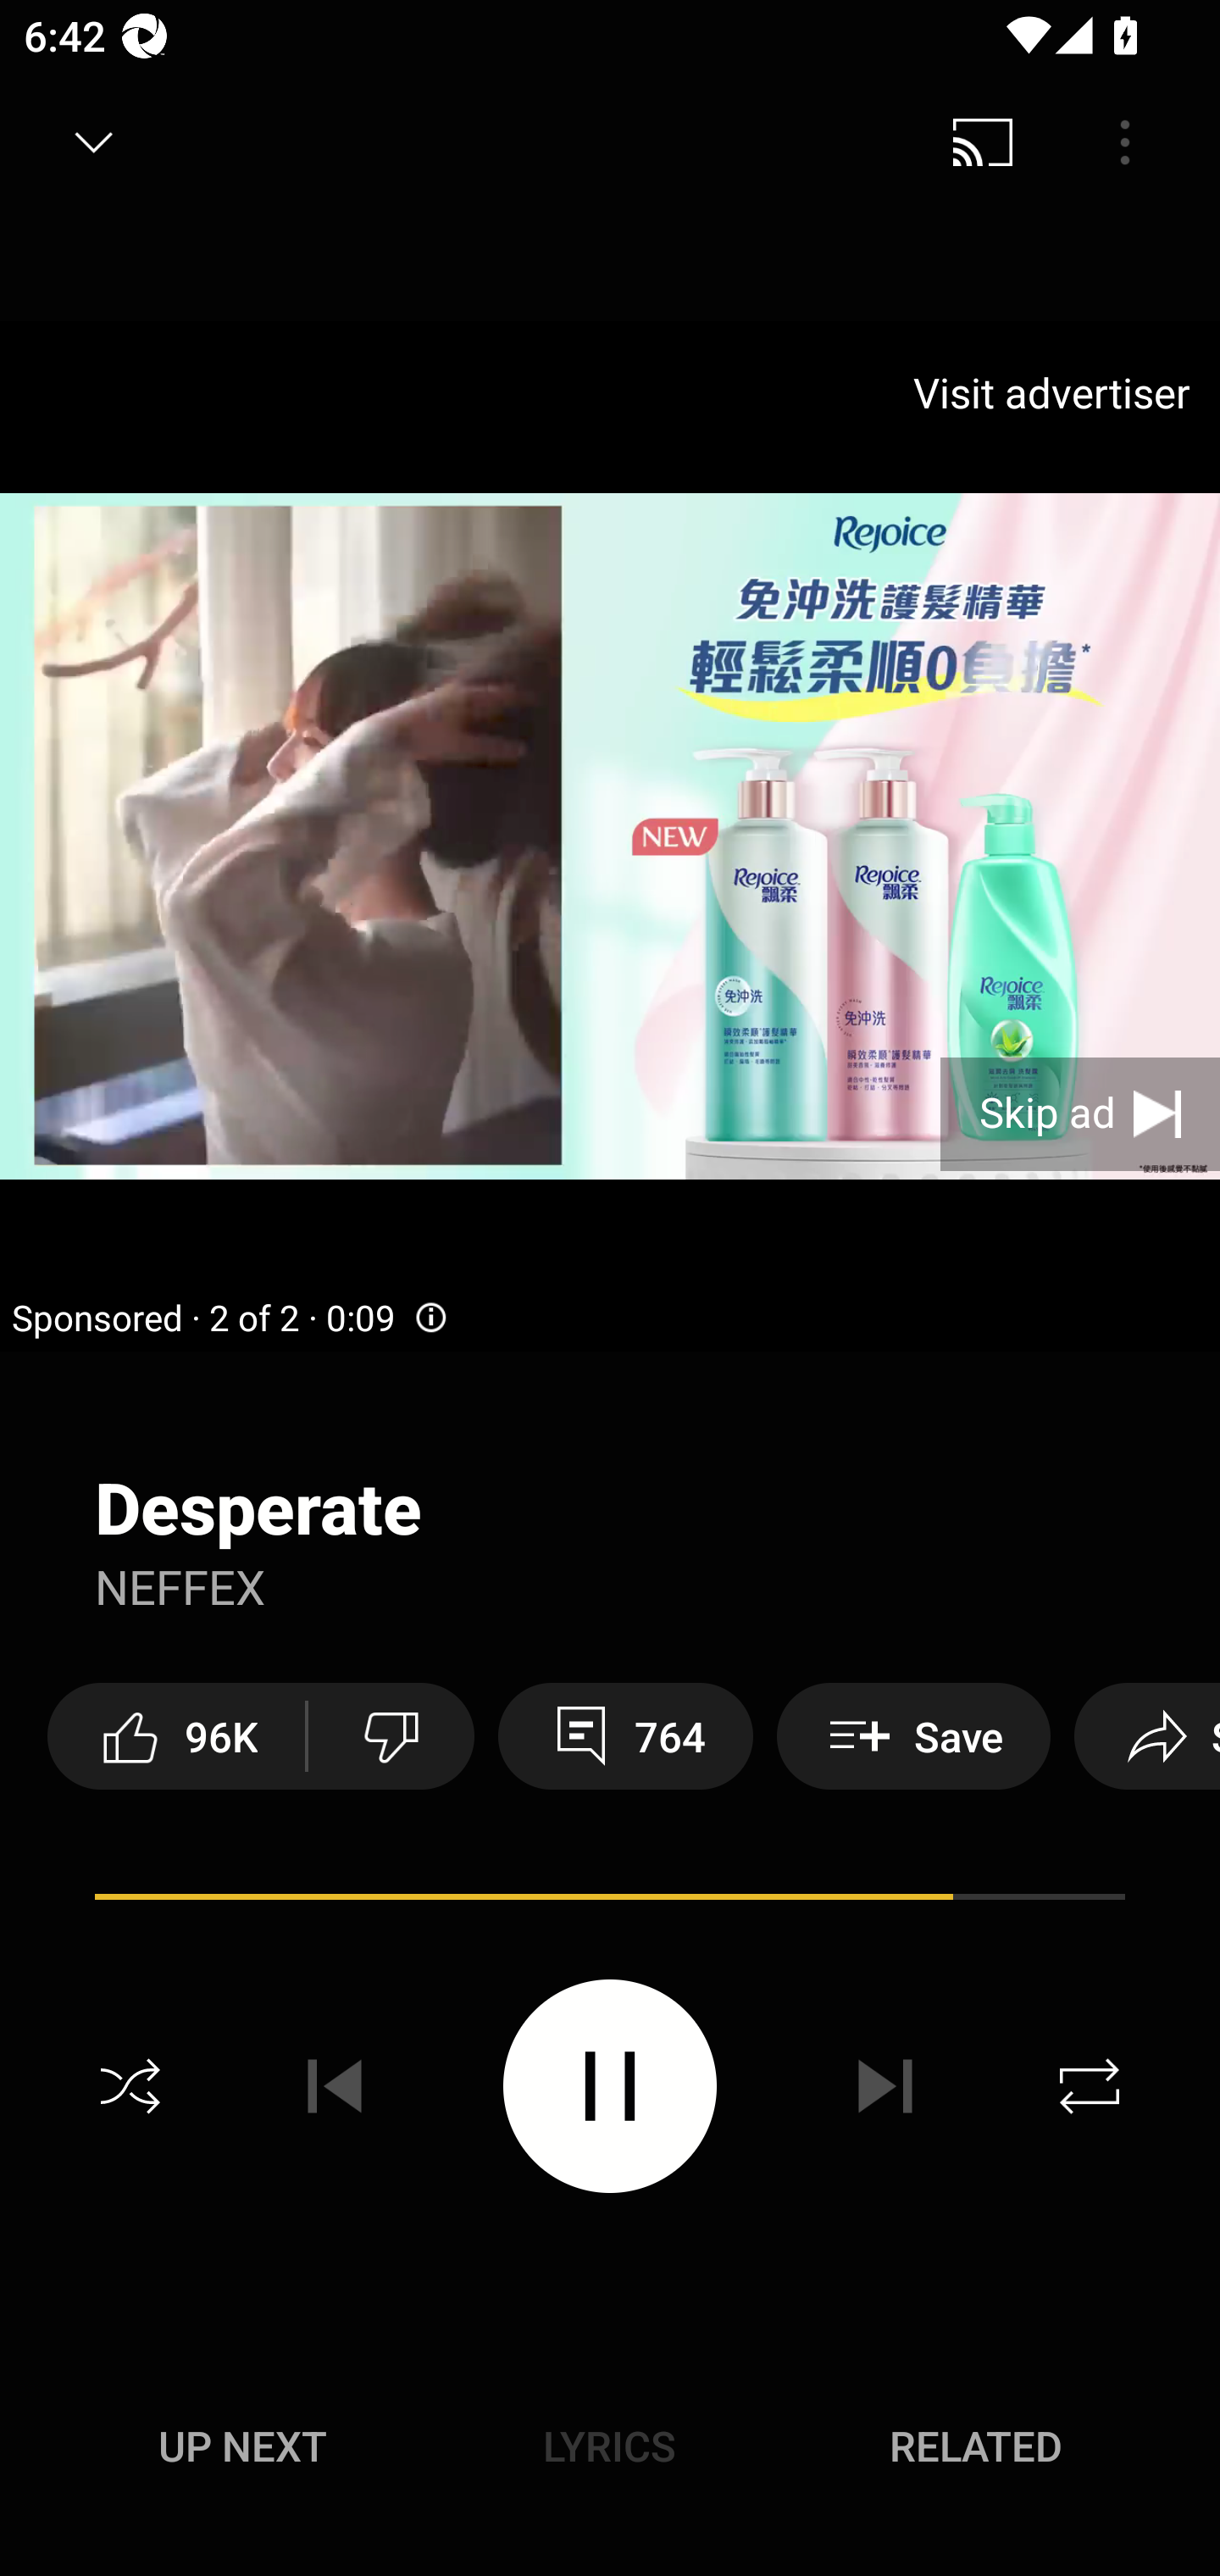  Describe the element at coordinates (1090, 2086) in the screenshot. I see `Repeat off` at that location.